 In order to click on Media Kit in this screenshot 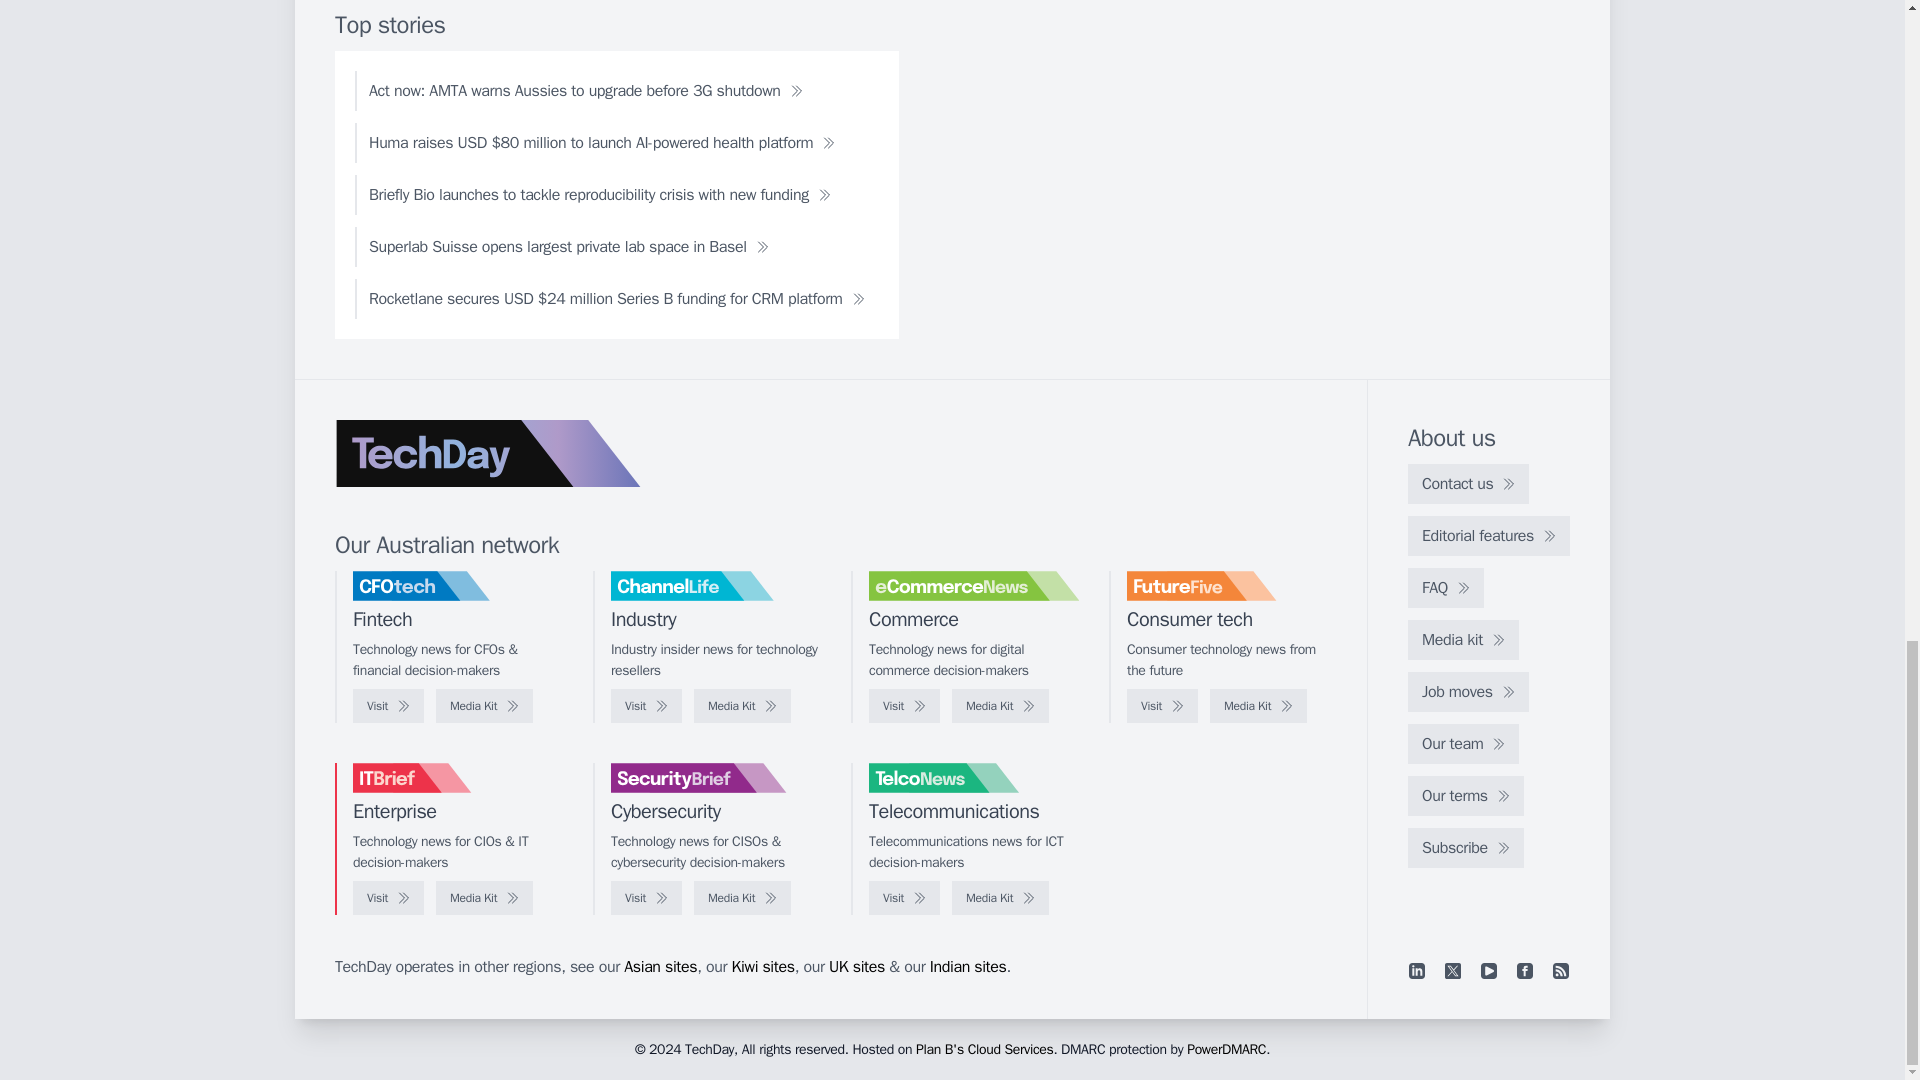, I will do `click(742, 706)`.